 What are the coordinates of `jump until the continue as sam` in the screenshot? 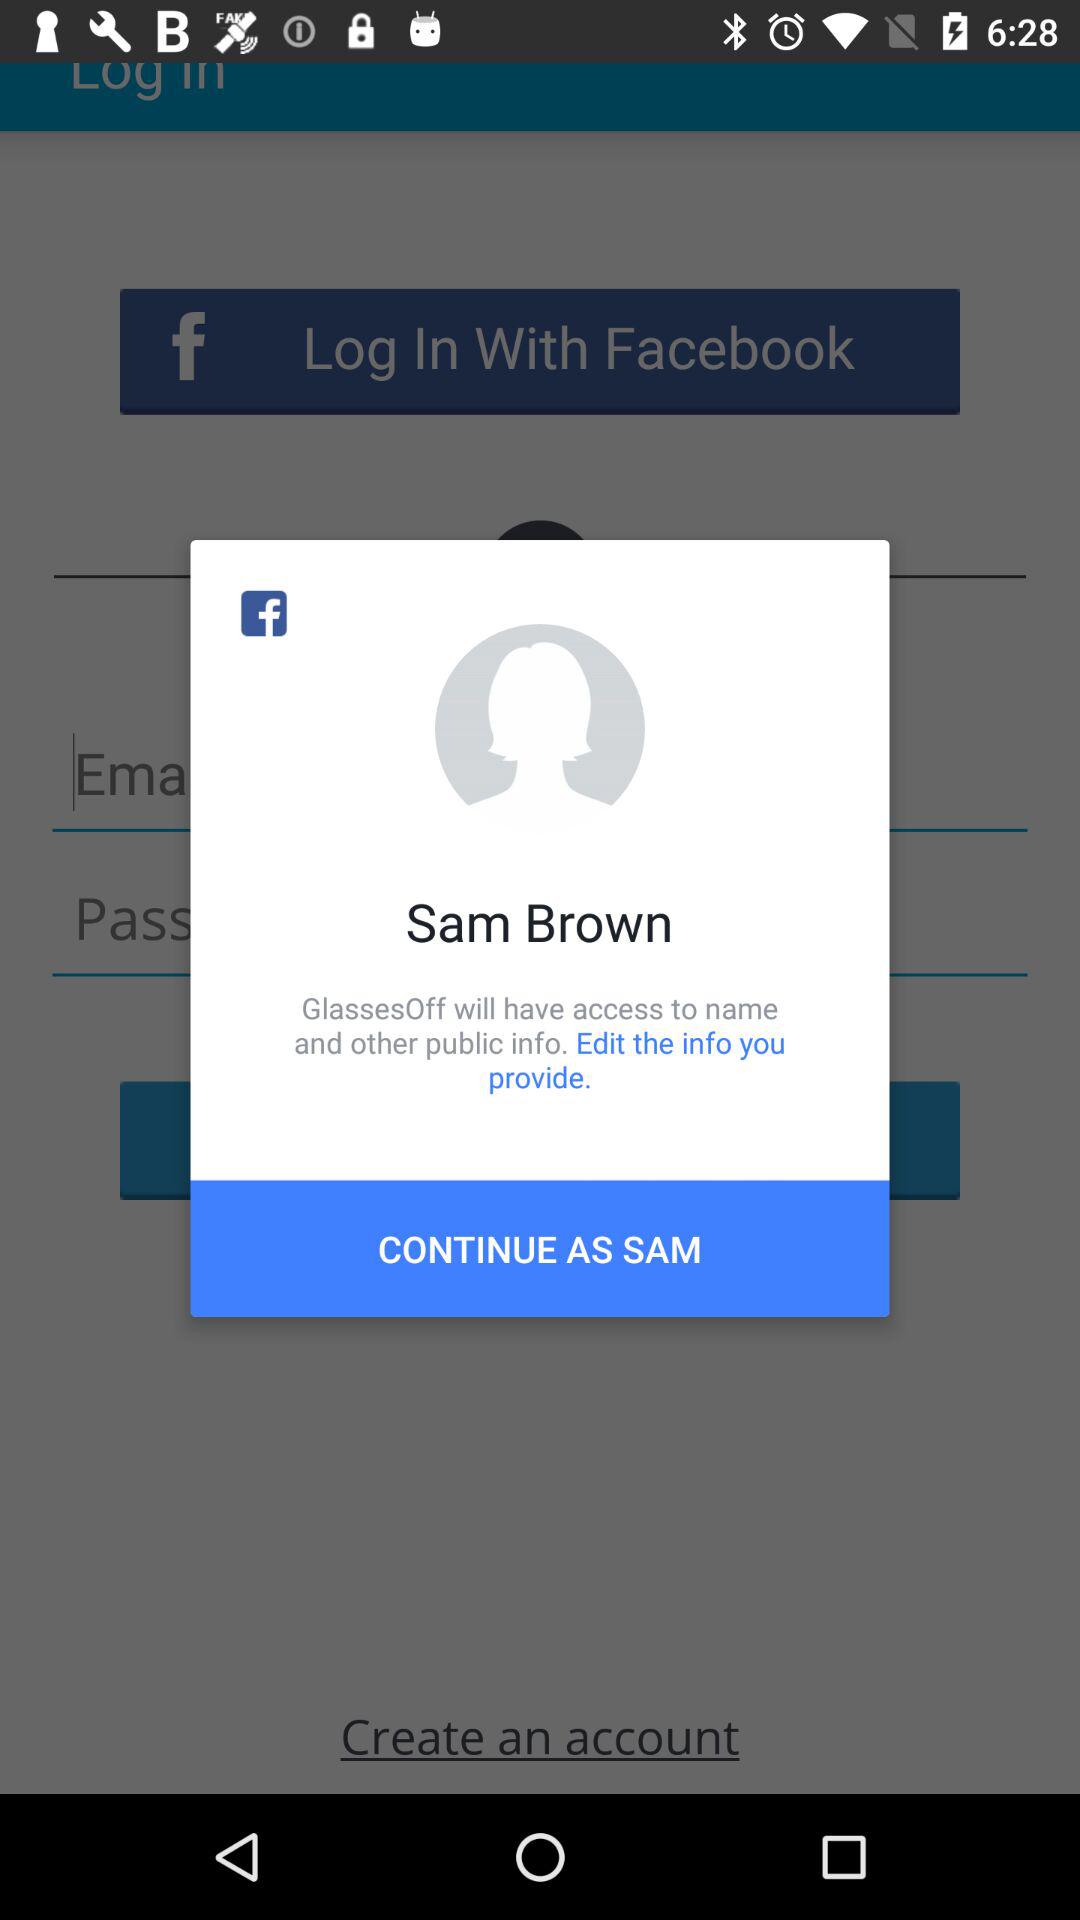 It's located at (540, 1248).